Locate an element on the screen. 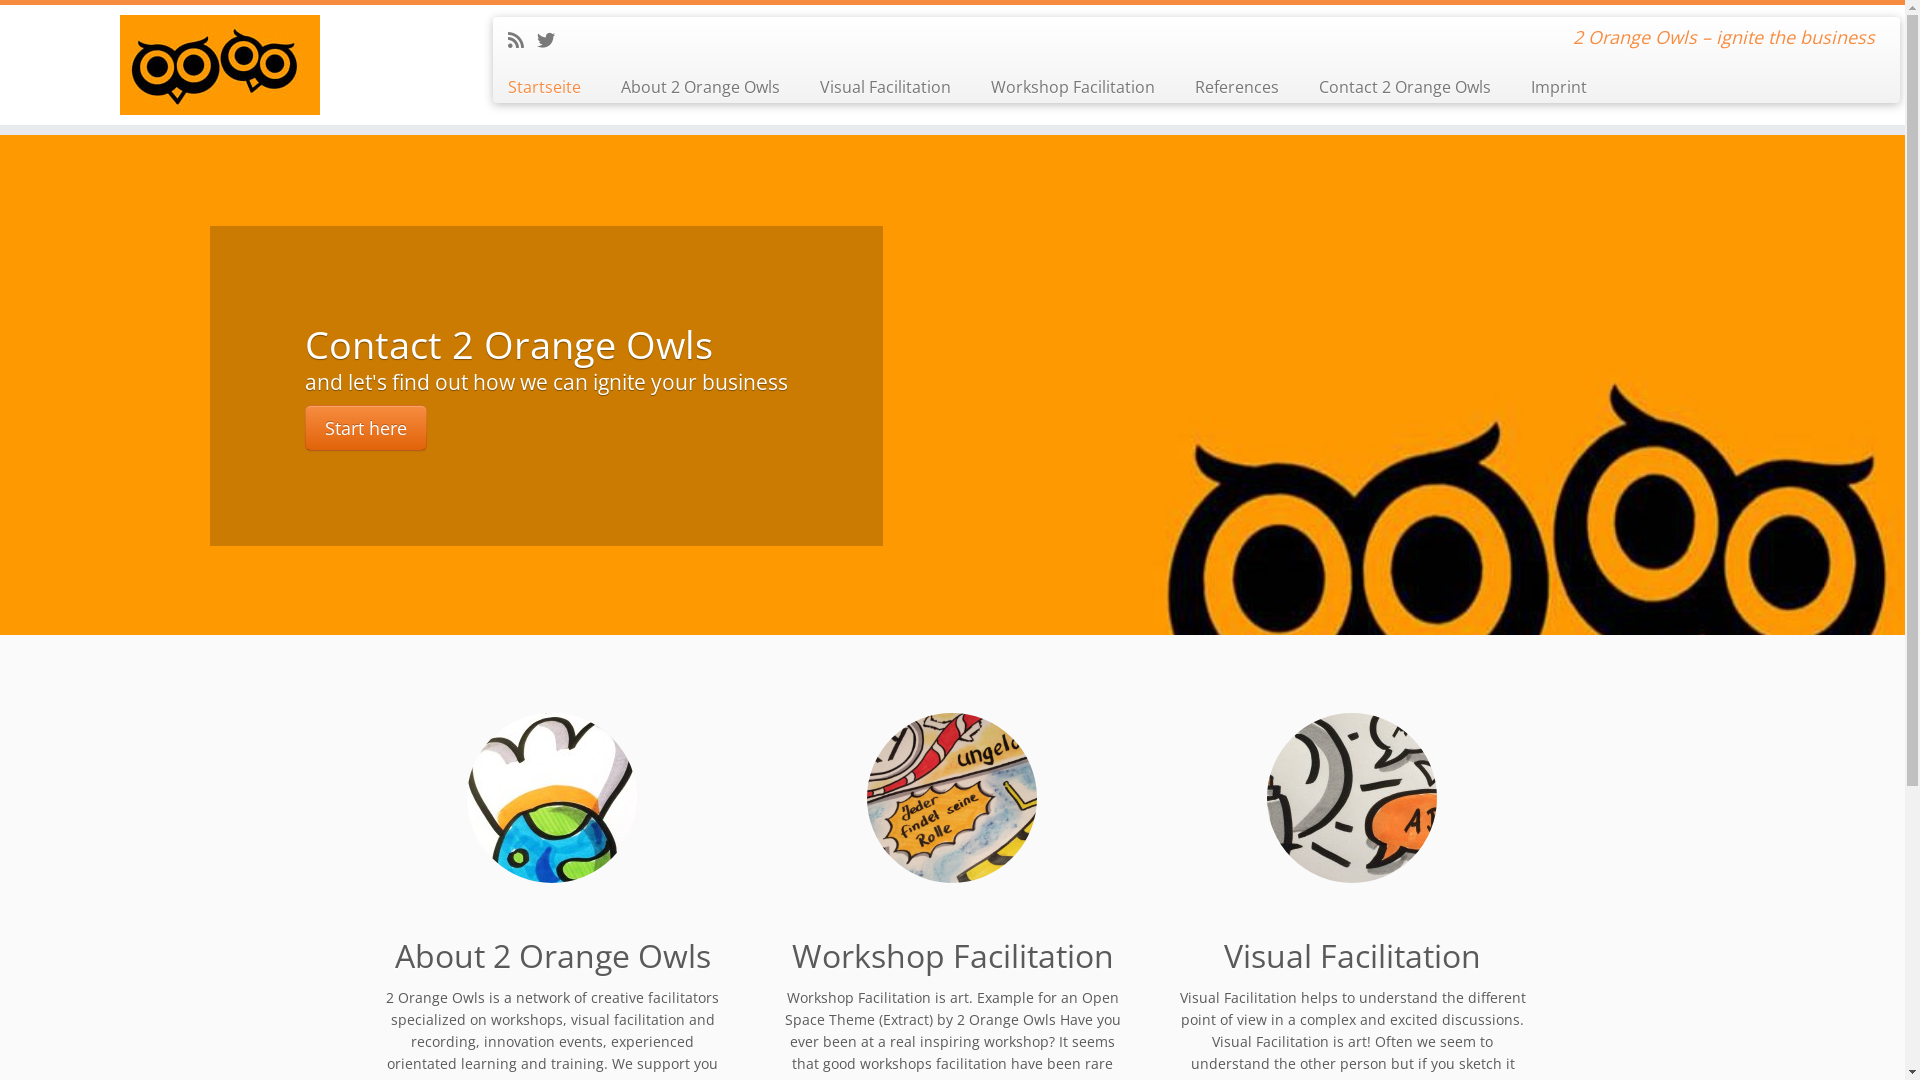 The height and width of the screenshot is (1080, 1920). About 2 Orange Owls is located at coordinates (700, 87).